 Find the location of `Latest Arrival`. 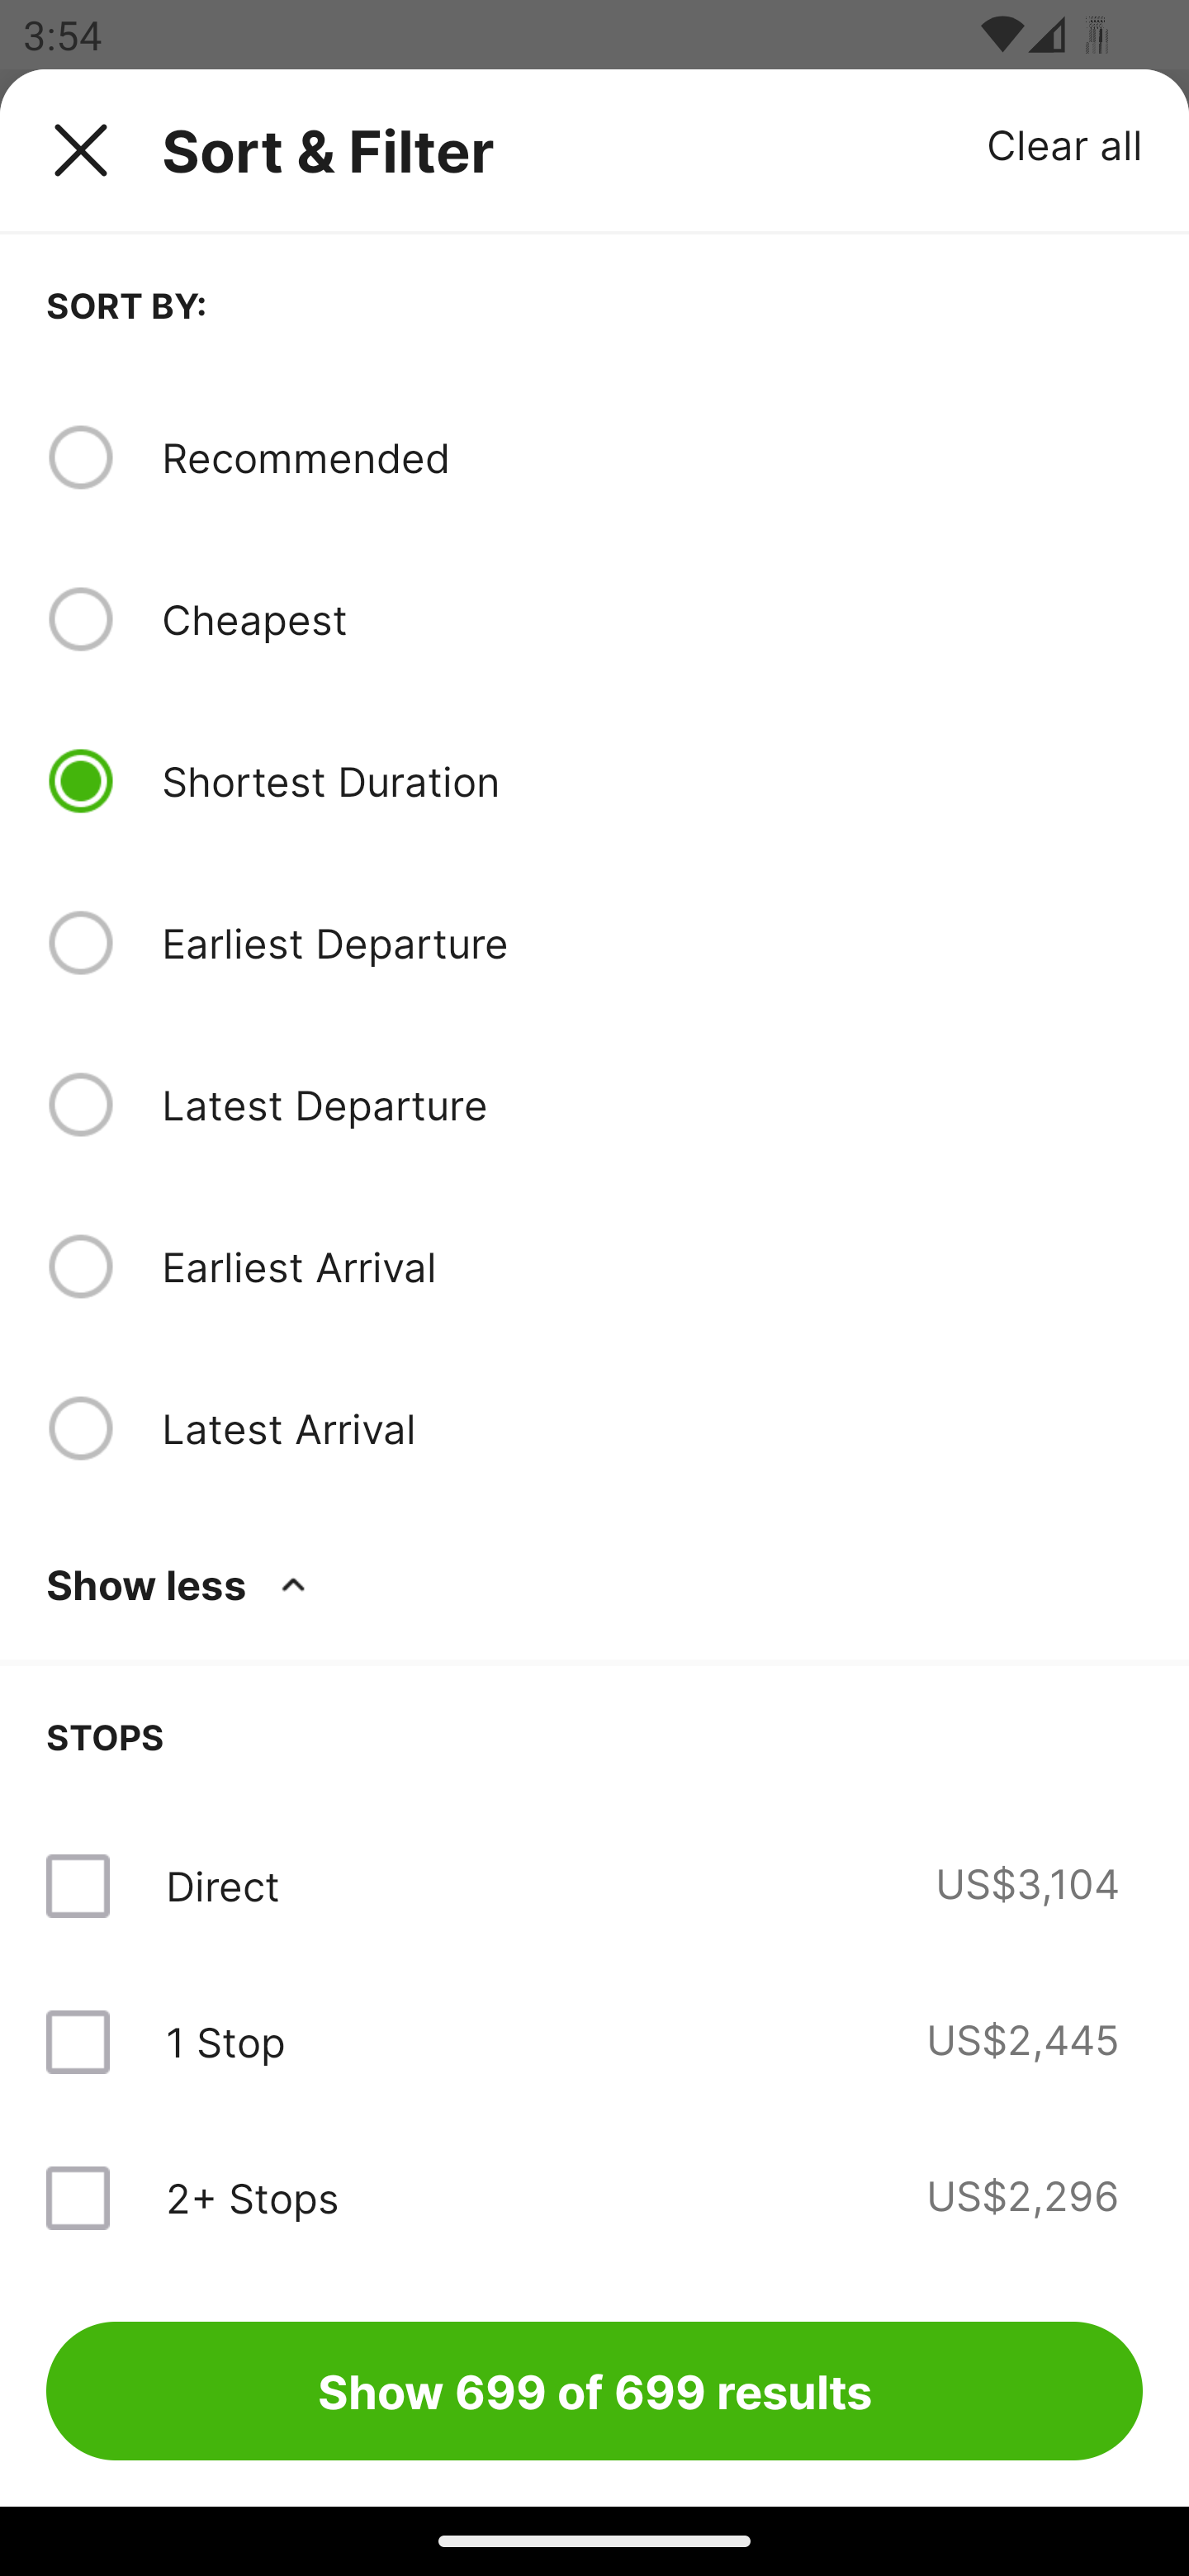

Latest Arrival is located at coordinates (651, 1428).